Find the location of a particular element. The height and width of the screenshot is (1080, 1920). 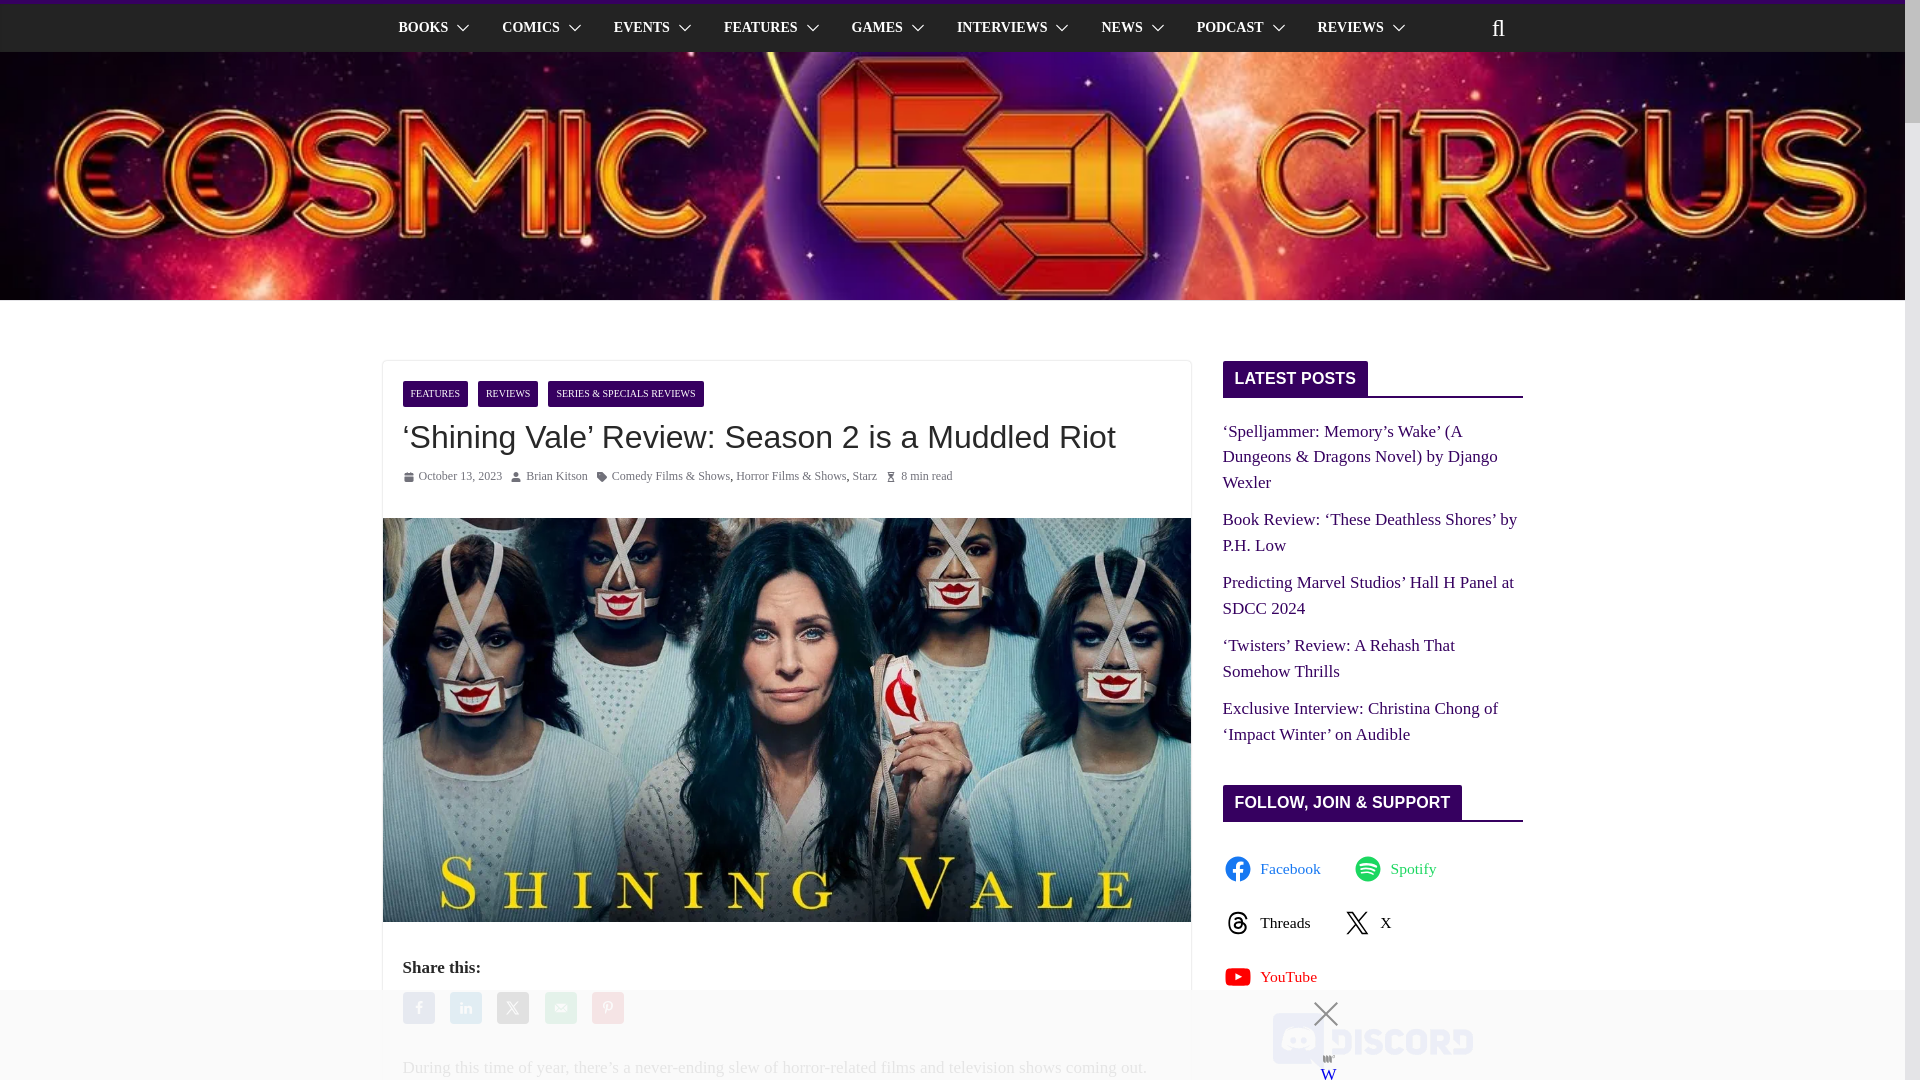

Brian Kitson is located at coordinates (556, 476).